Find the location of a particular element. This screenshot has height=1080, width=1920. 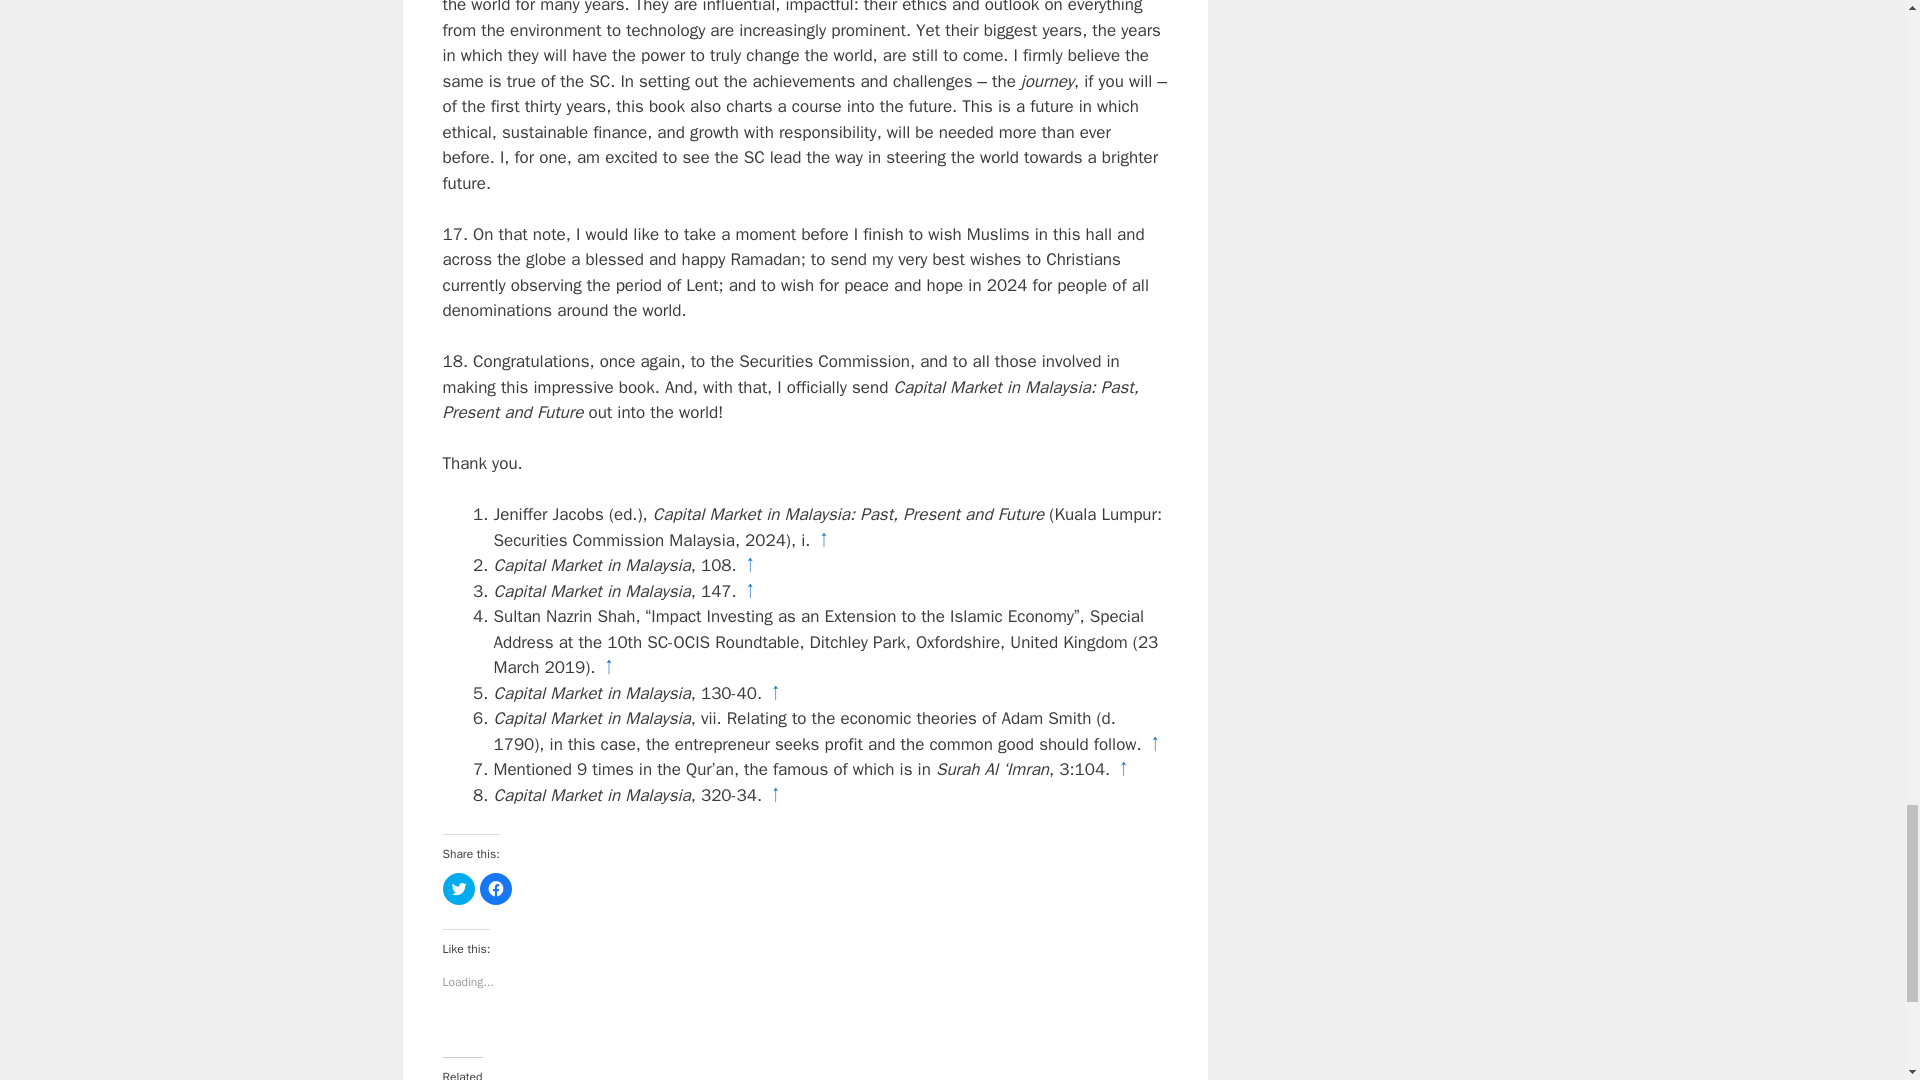

Click to share on Twitter is located at coordinates (458, 888).